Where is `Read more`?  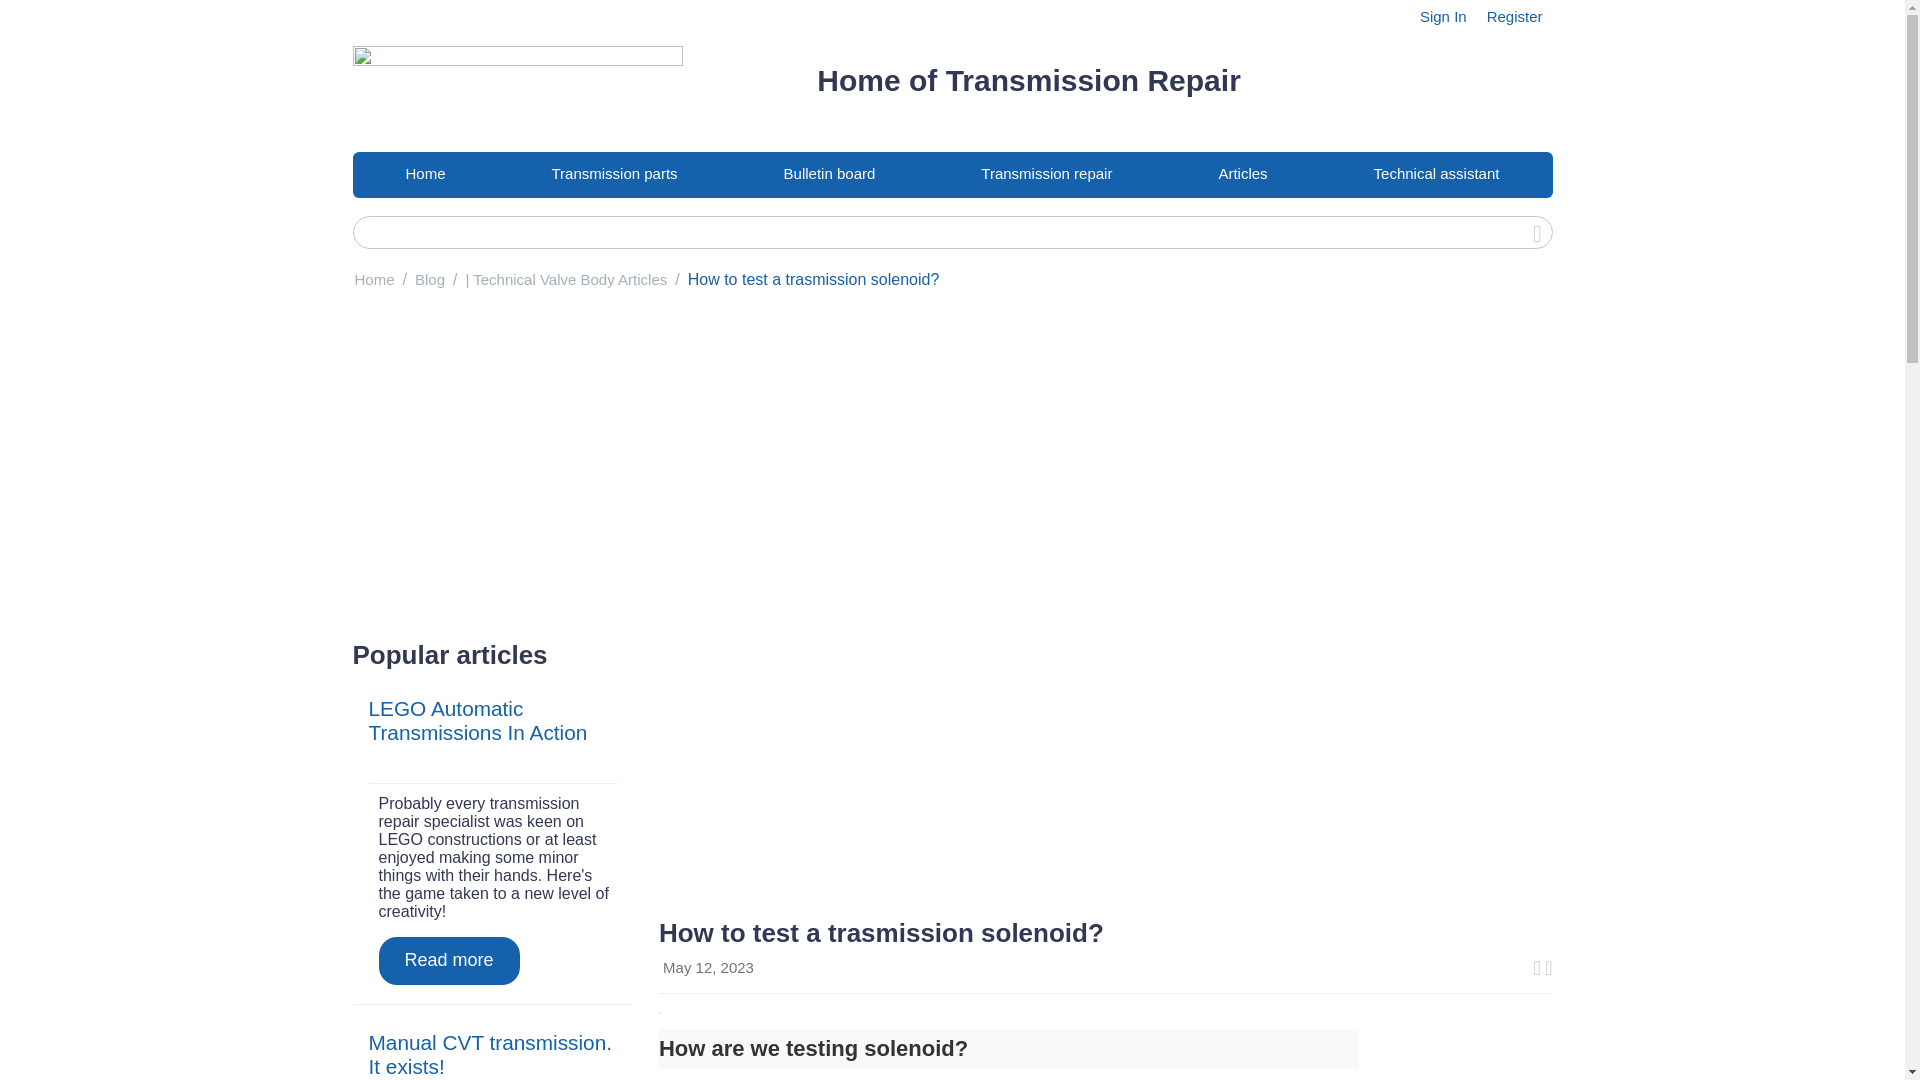
Read more is located at coordinates (448, 960).